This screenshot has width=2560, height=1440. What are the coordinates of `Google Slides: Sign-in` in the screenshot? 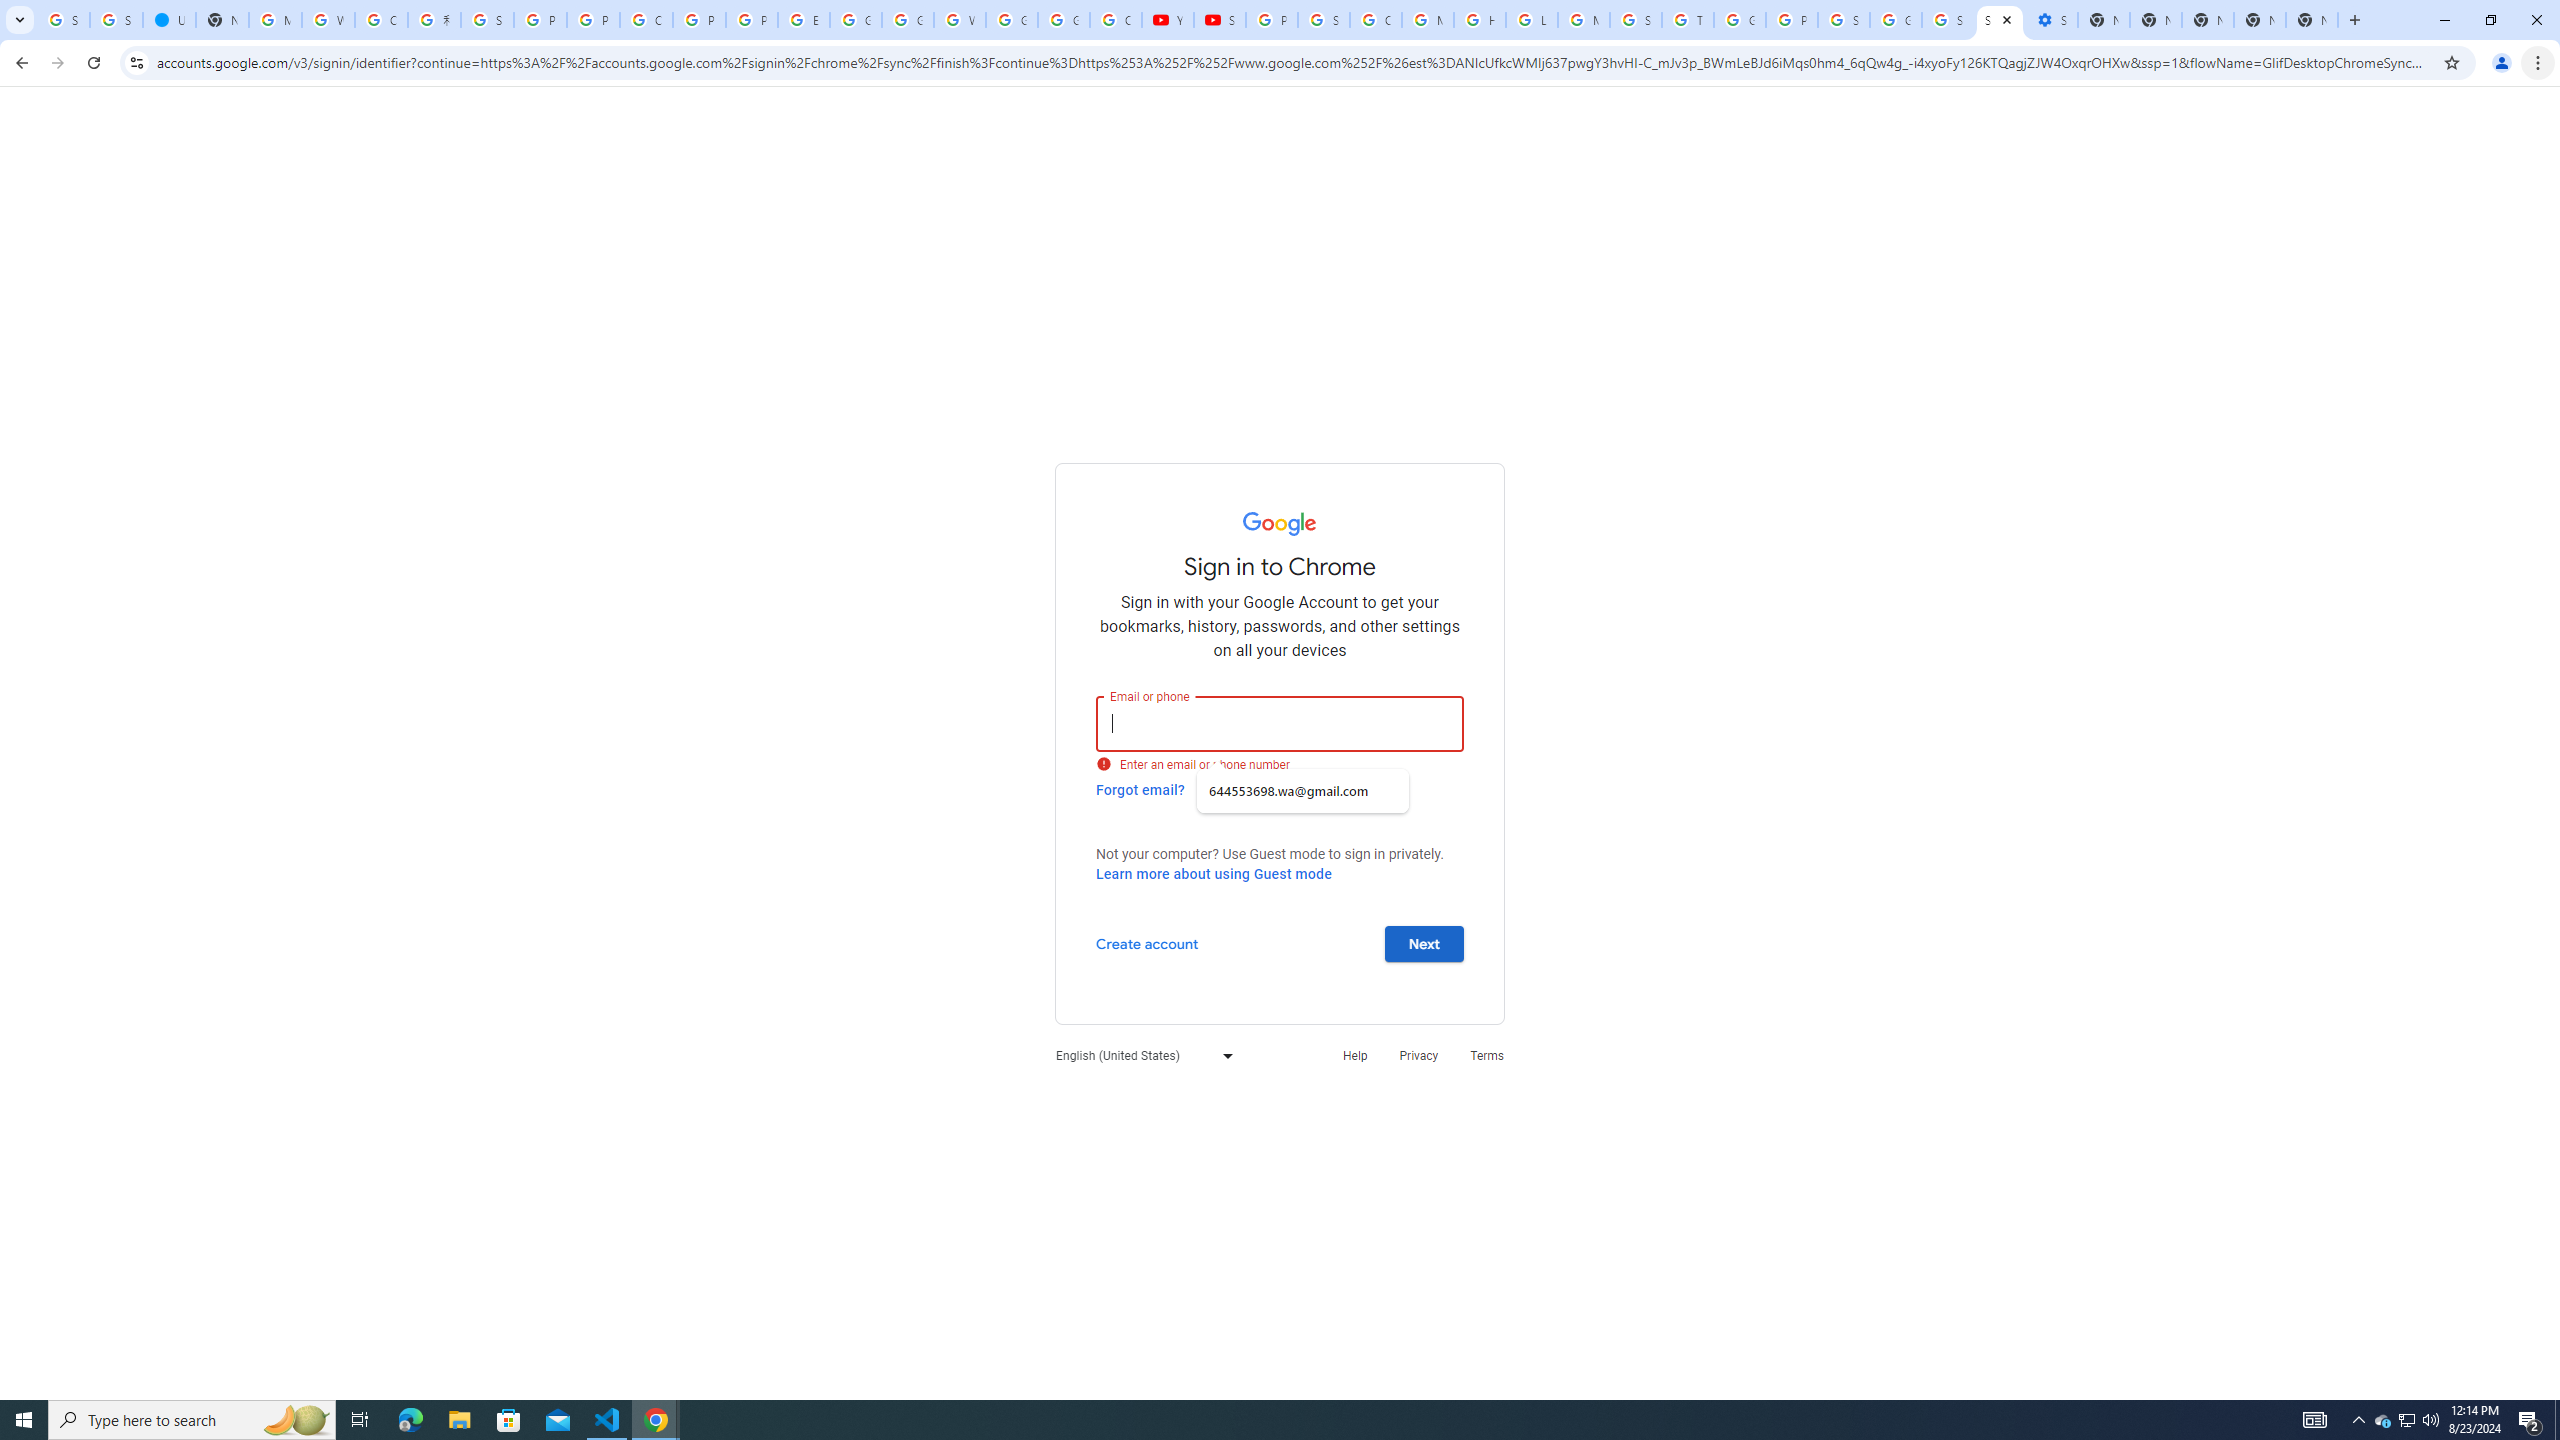 It's located at (856, 20).